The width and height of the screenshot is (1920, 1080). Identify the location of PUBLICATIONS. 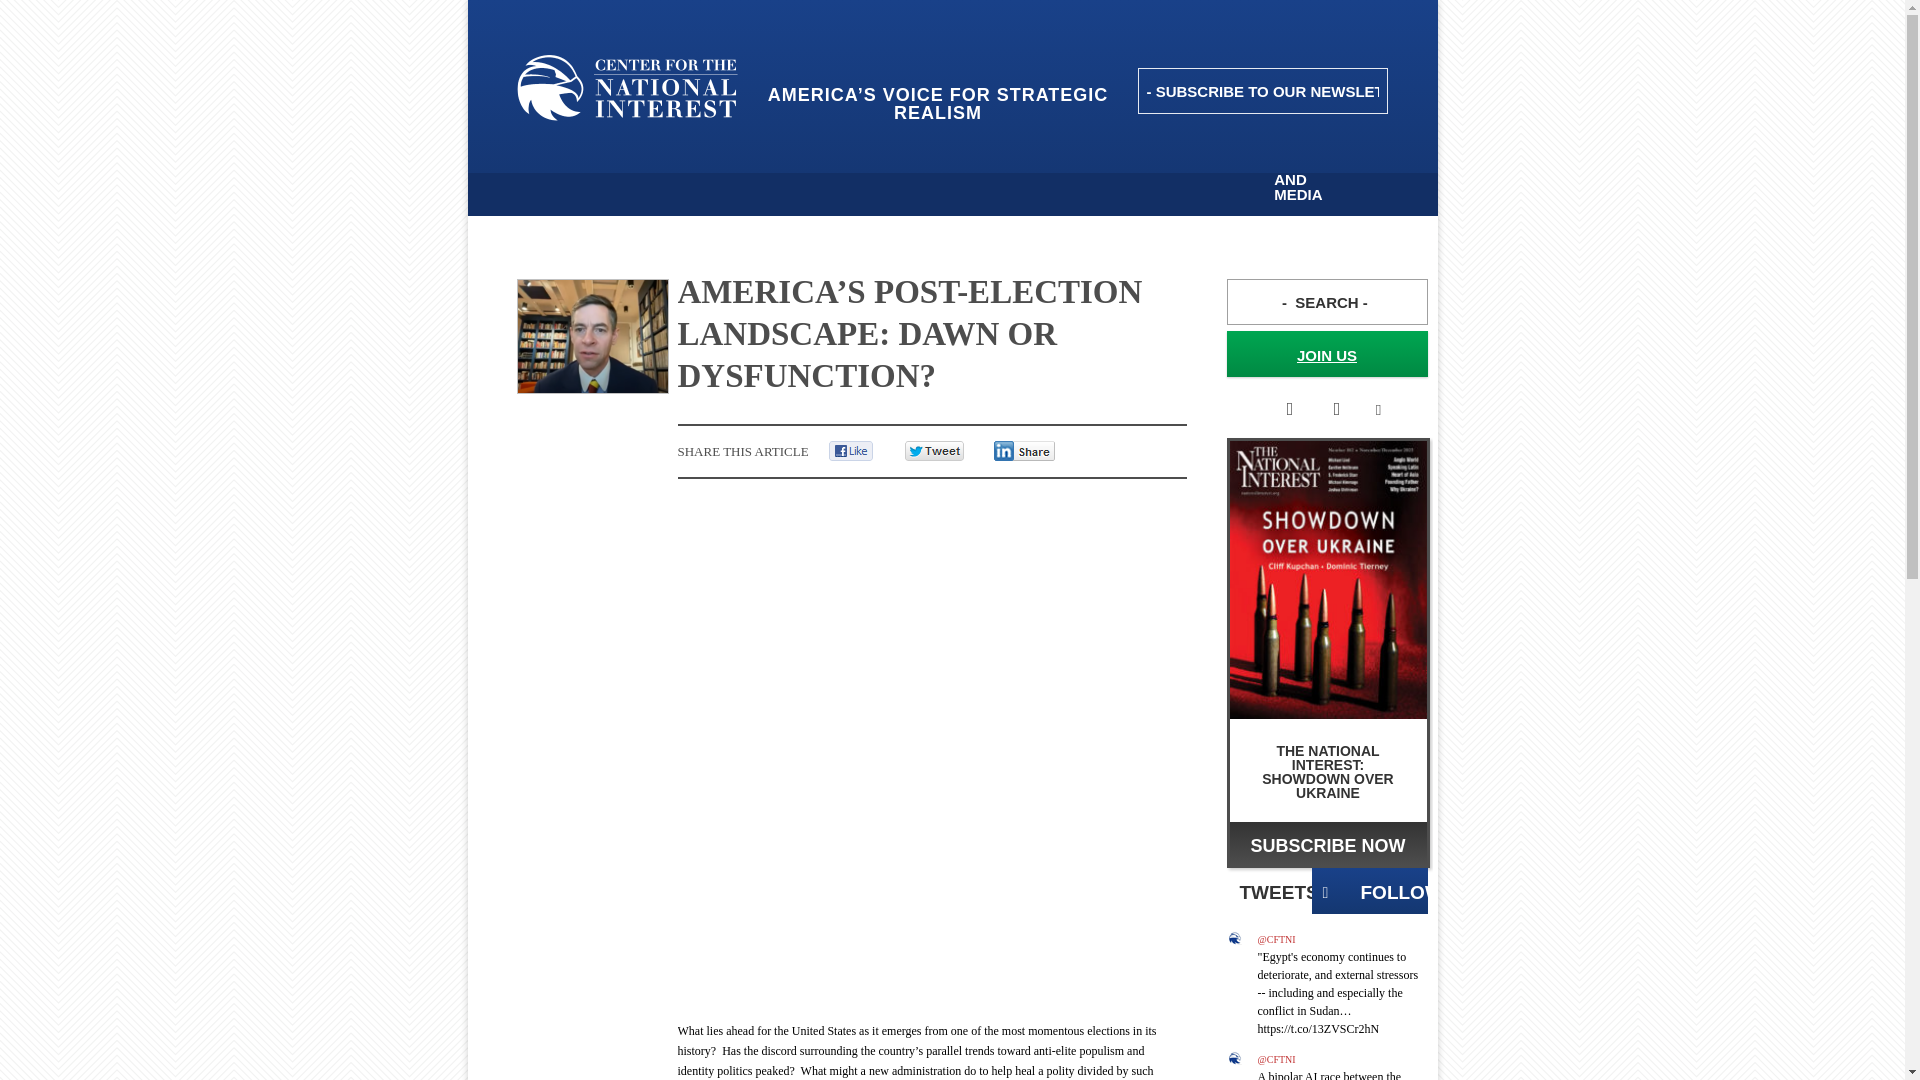
(1008, 164).